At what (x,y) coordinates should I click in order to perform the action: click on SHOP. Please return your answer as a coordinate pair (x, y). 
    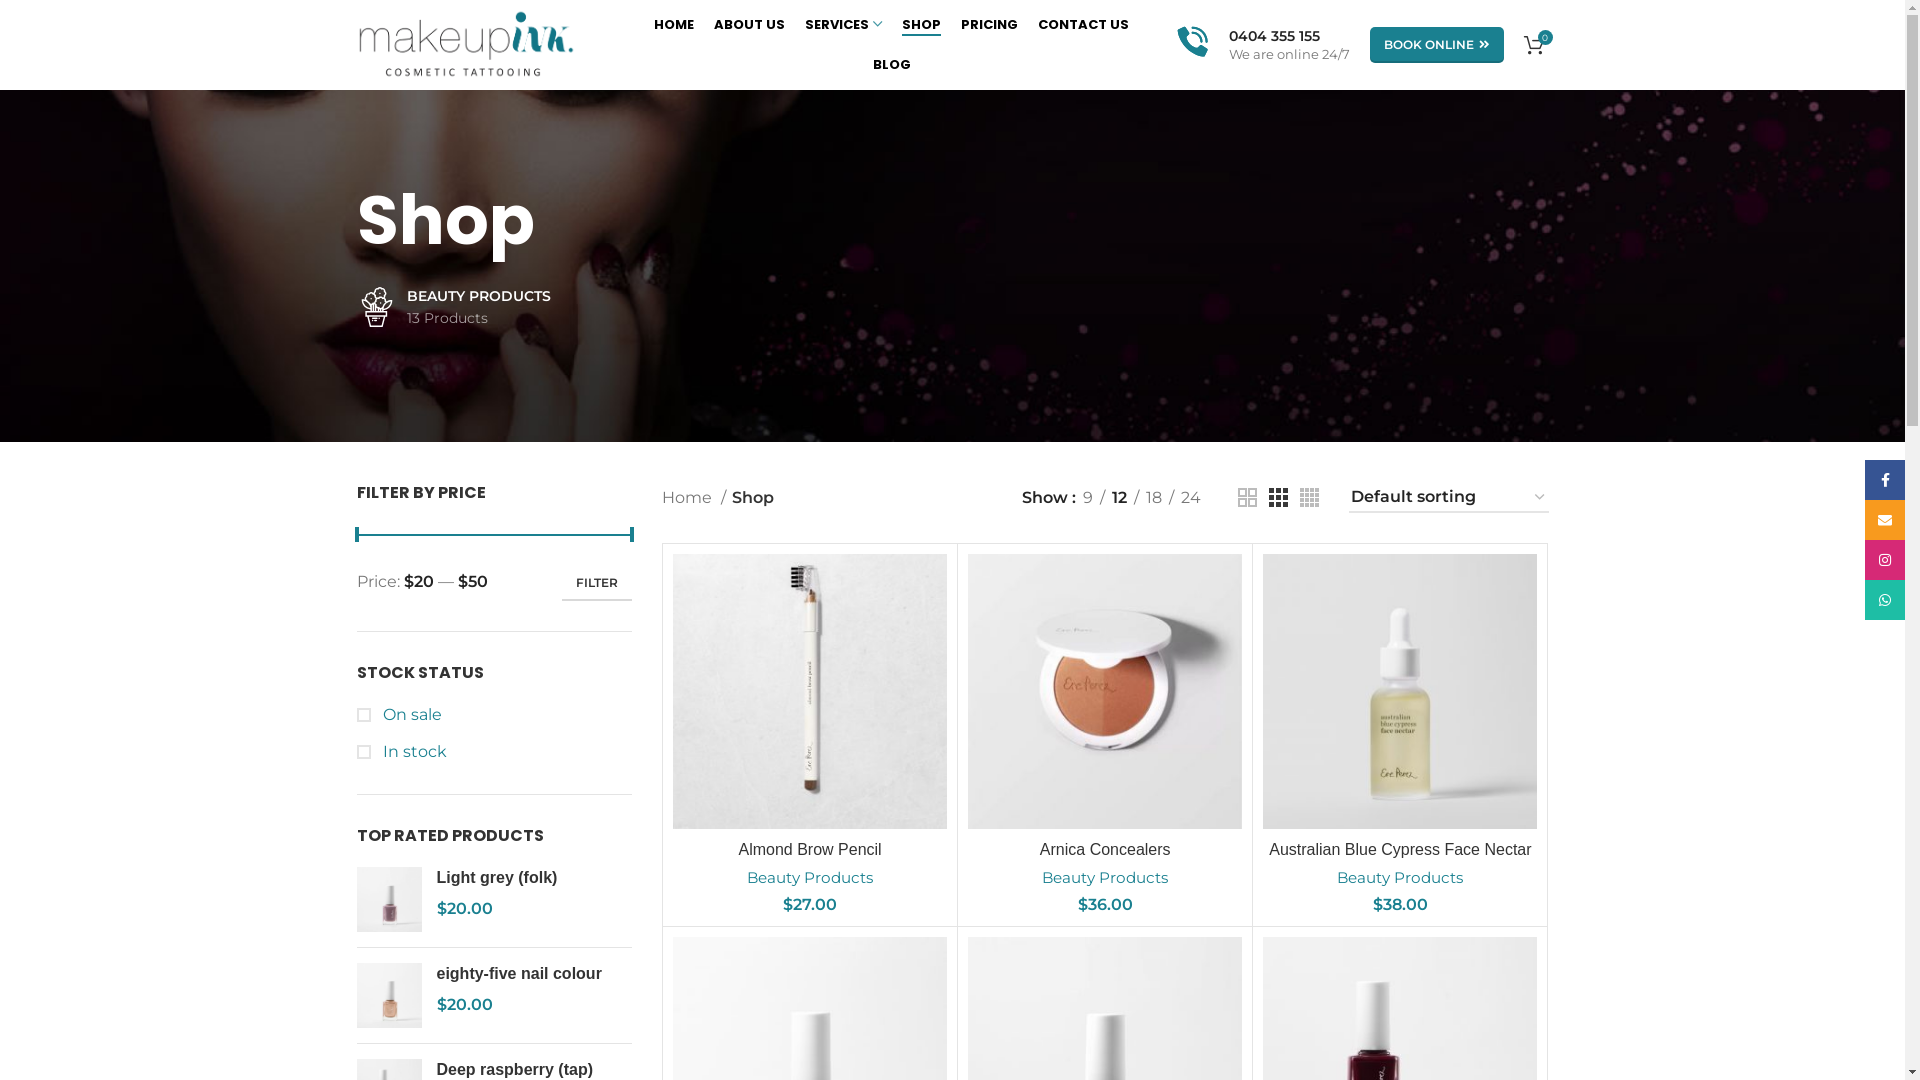
    Looking at the image, I should click on (922, 25).